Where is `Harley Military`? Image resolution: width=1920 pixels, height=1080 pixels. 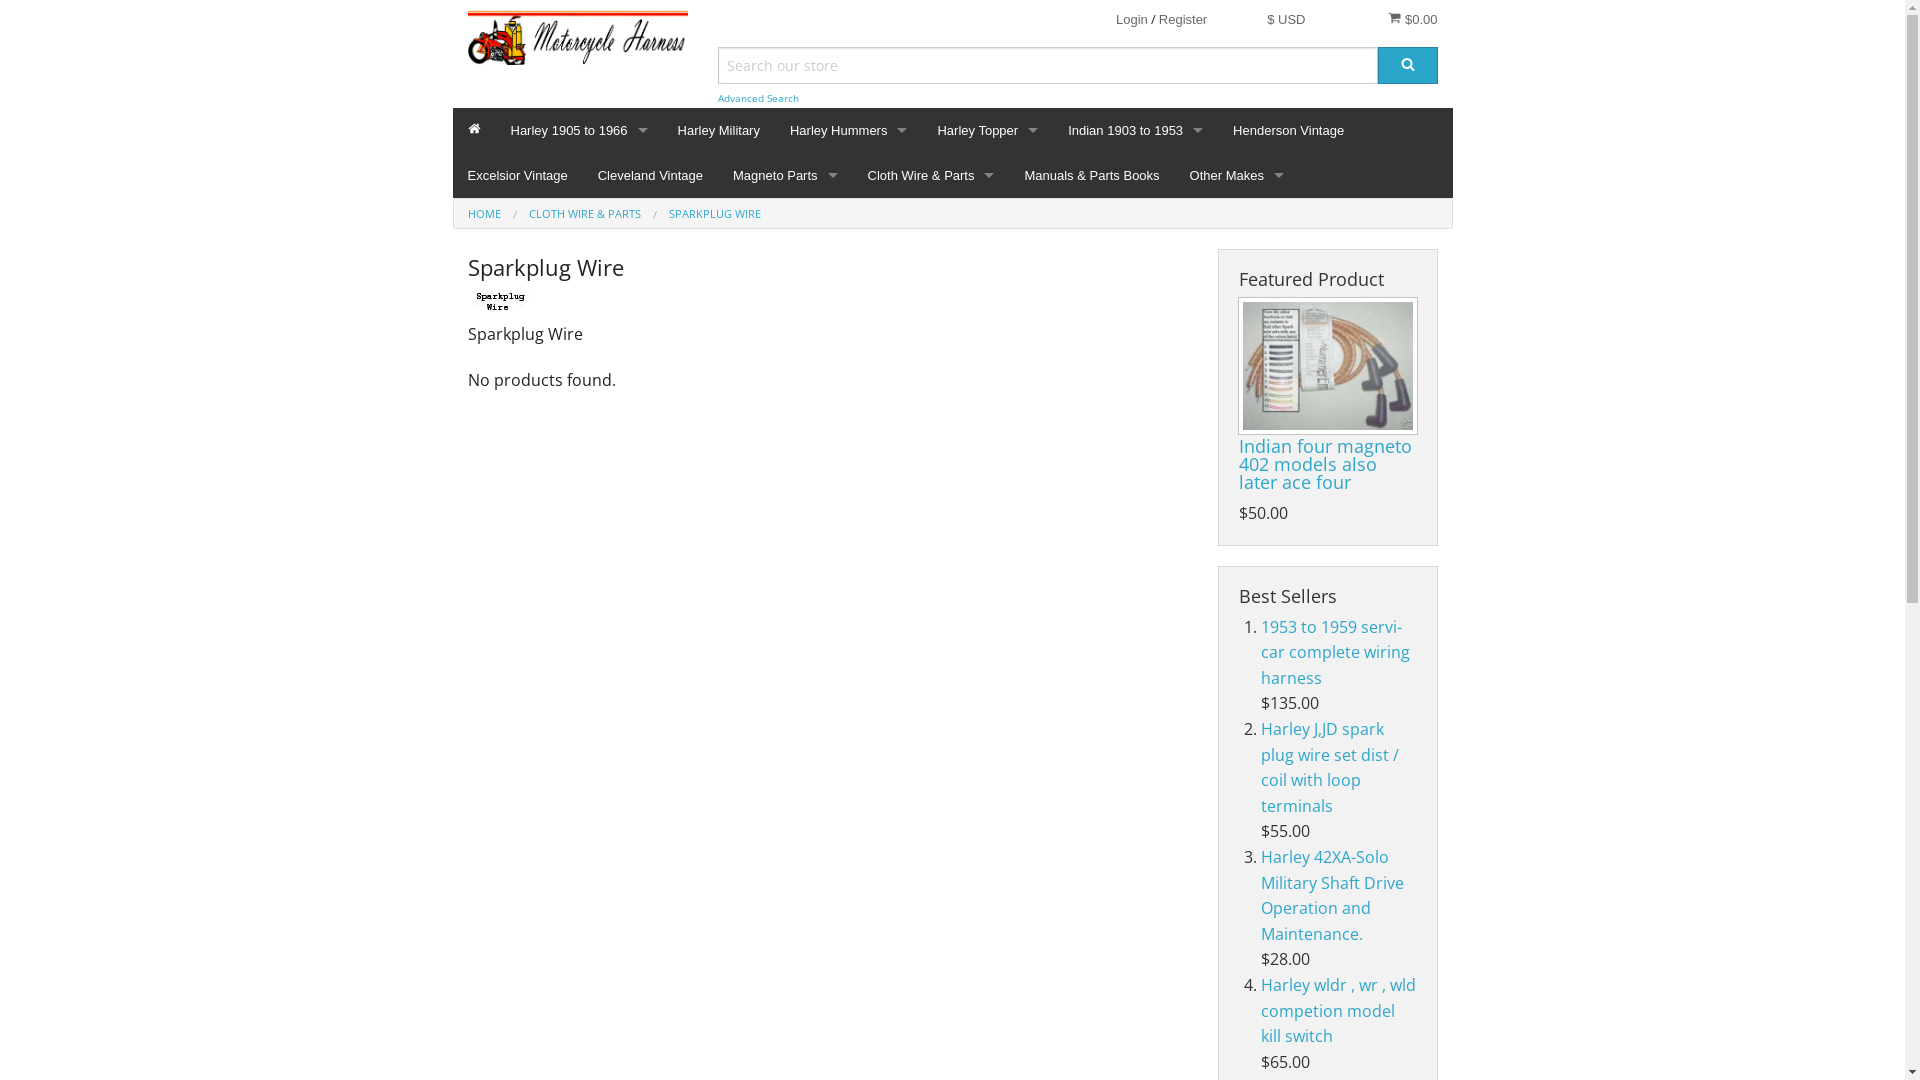 Harley Military is located at coordinates (719, 130).